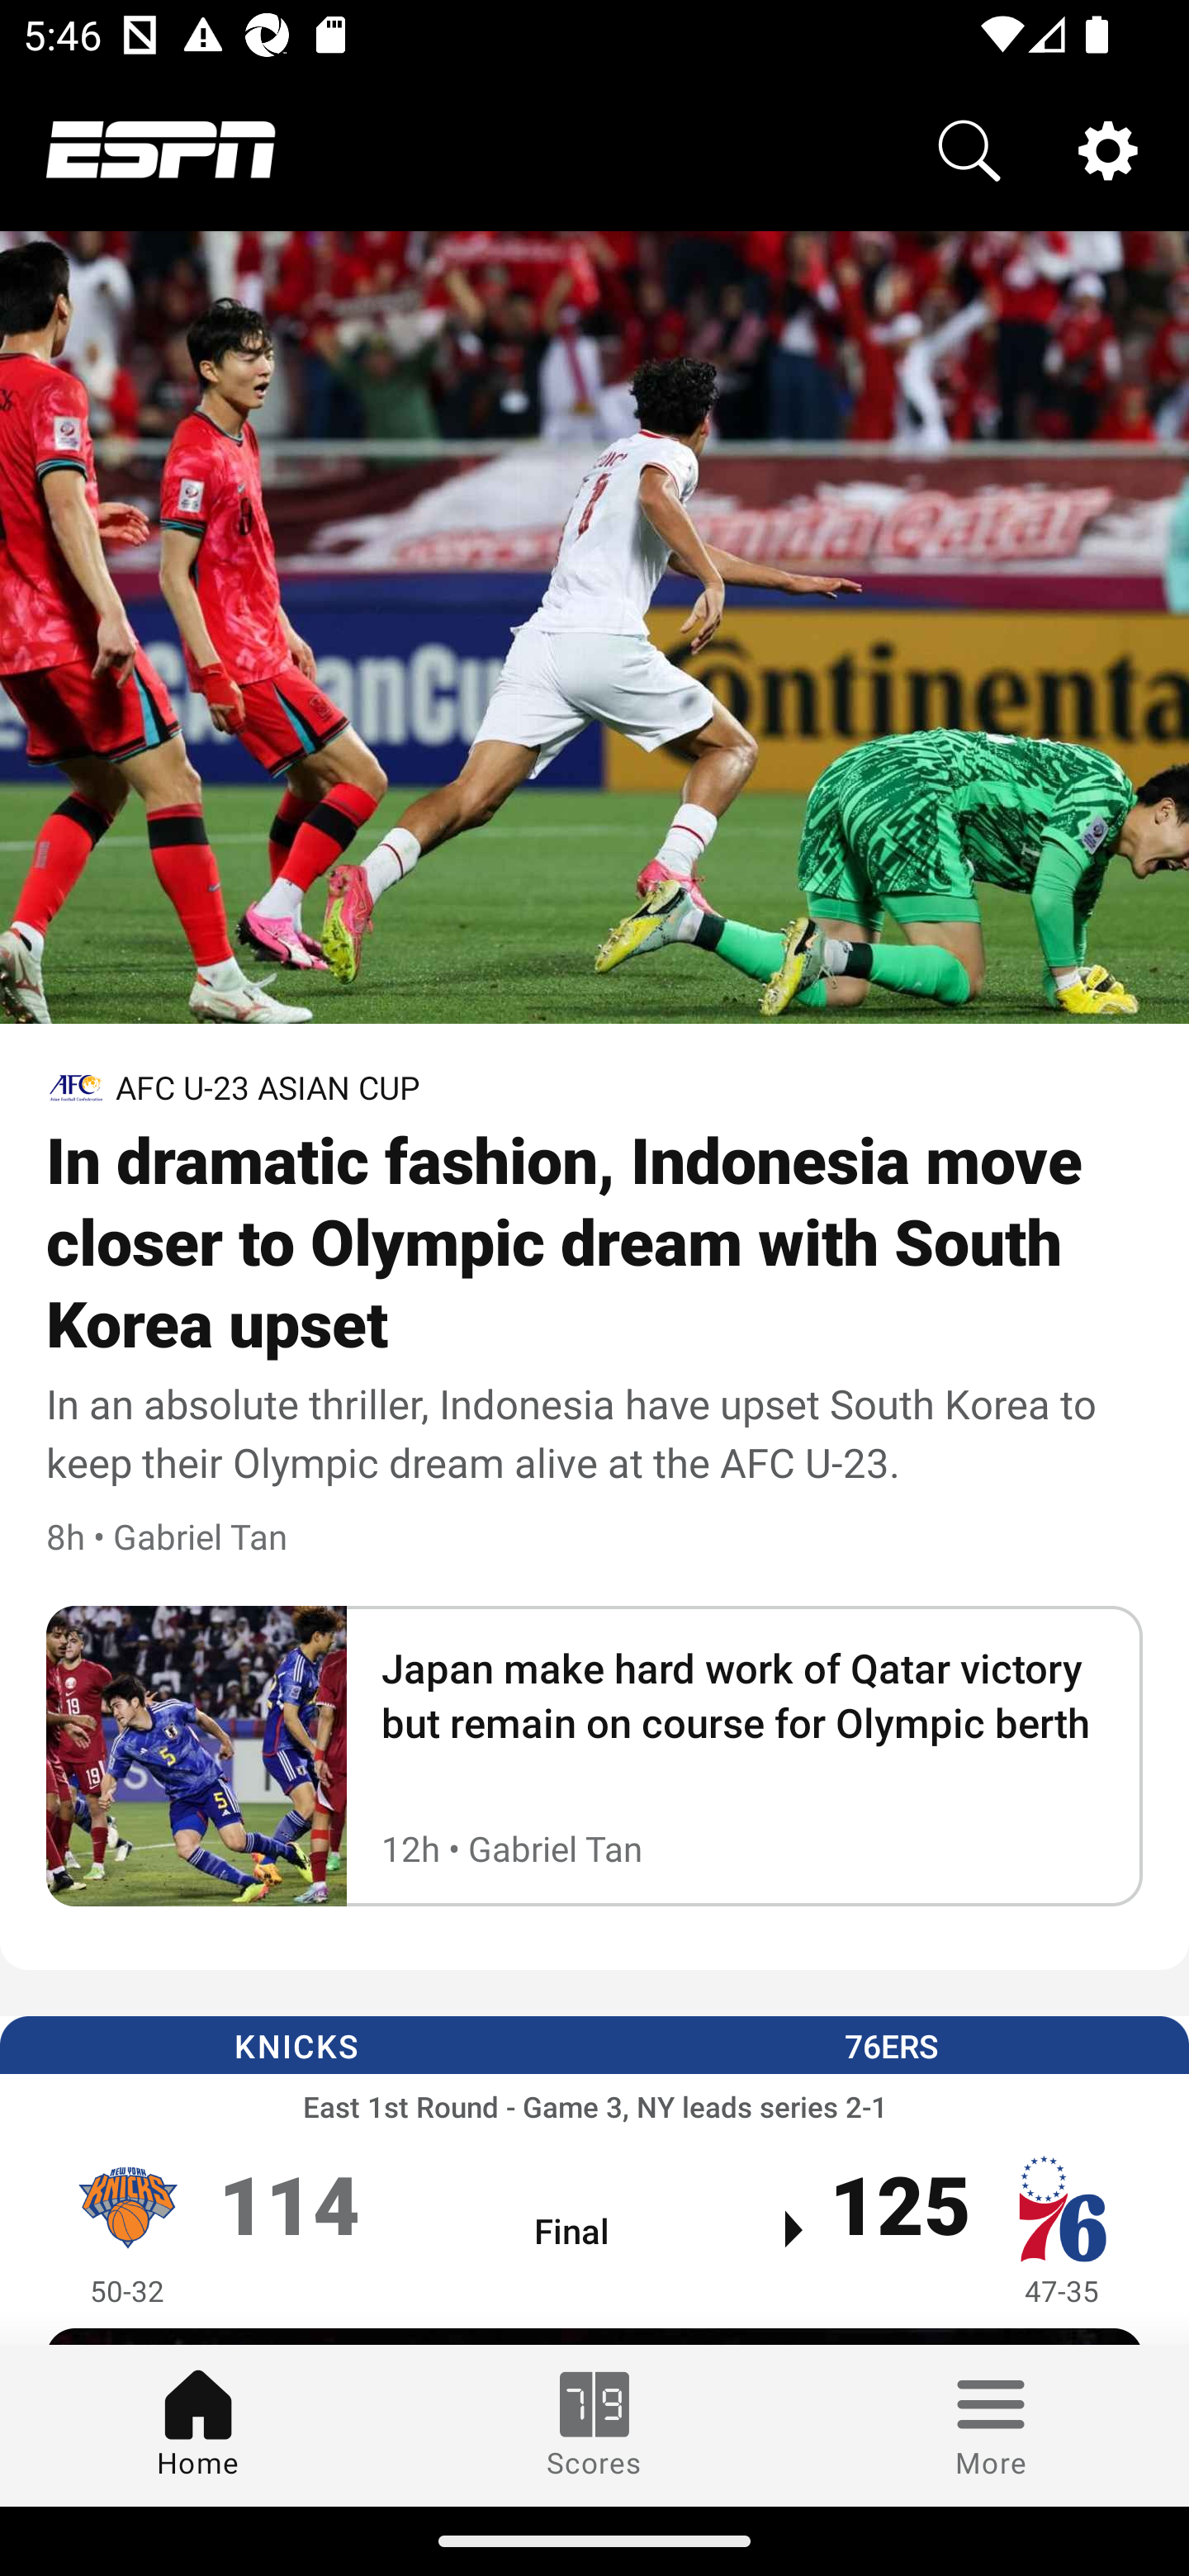 This screenshot has height=2576, width=1189. What do you see at coordinates (594, 2425) in the screenshot?
I see `Scores` at bounding box center [594, 2425].